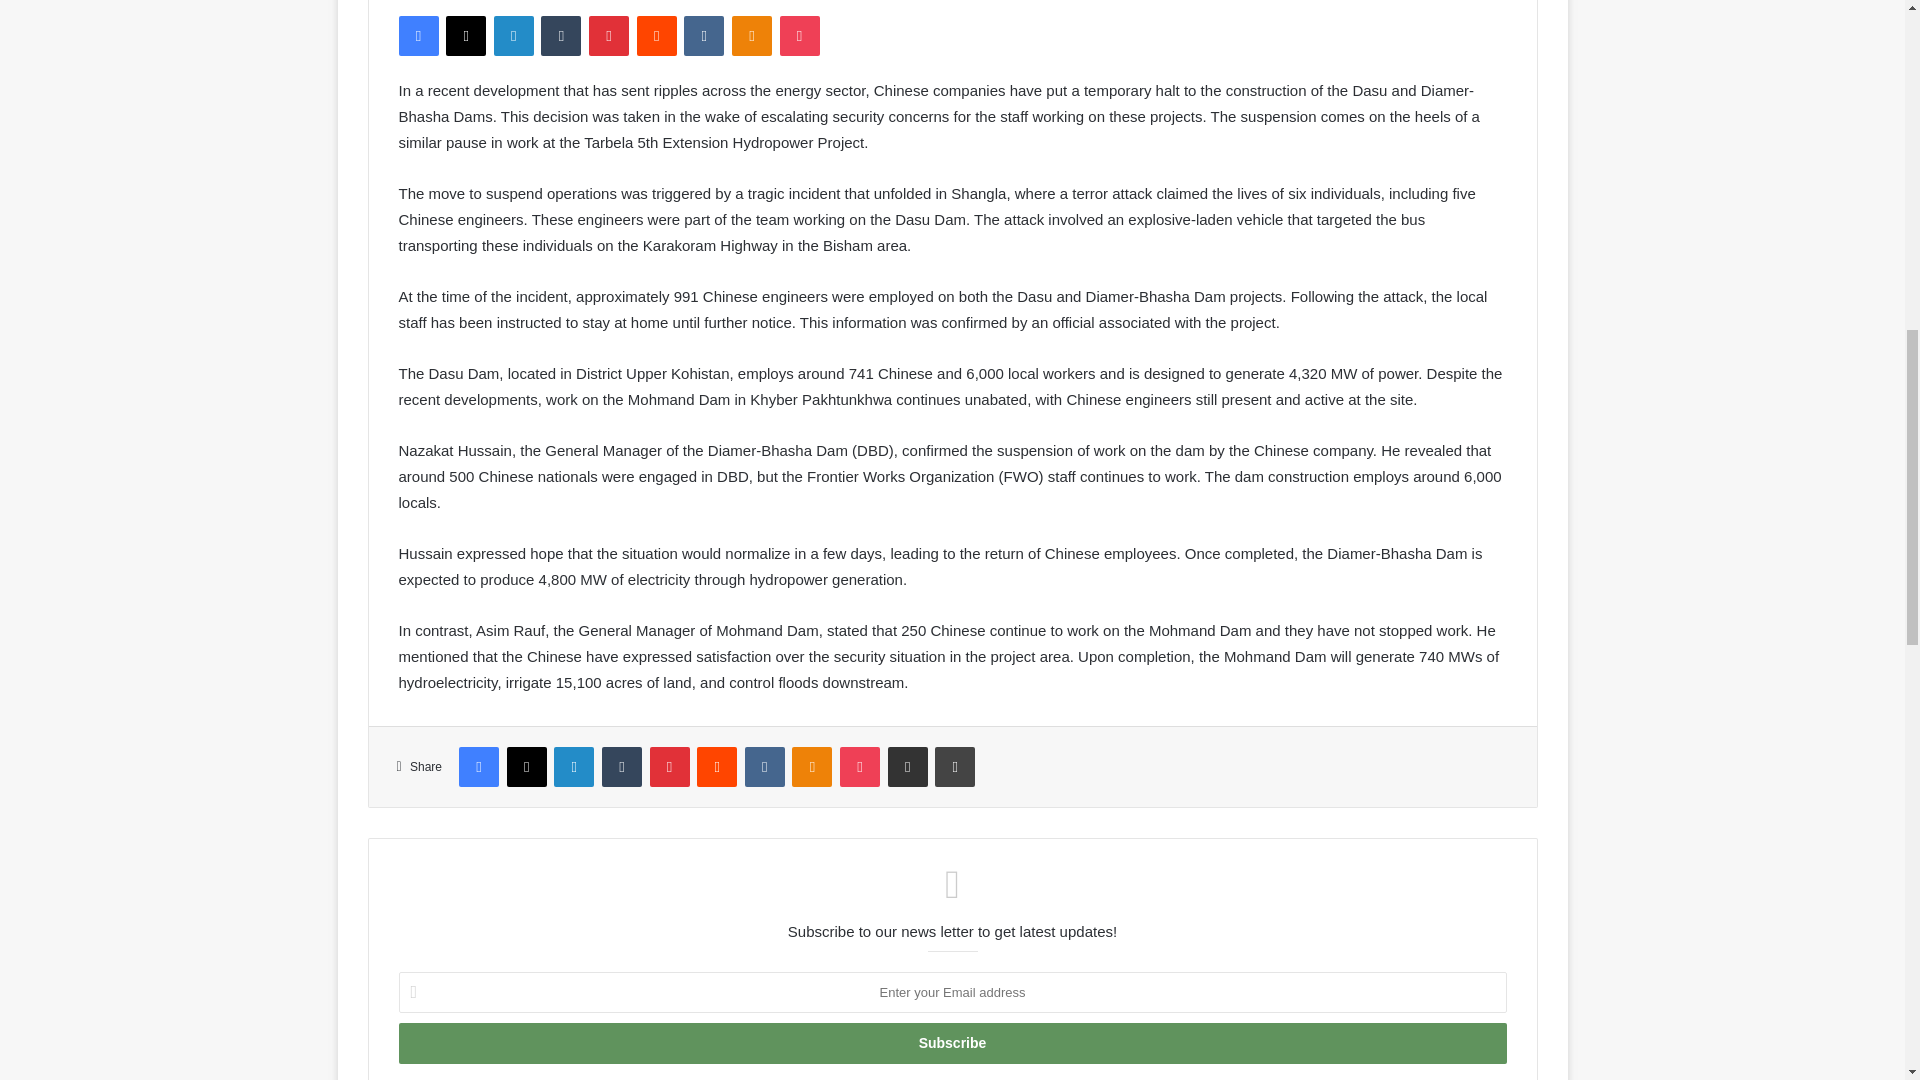 This screenshot has height=1080, width=1920. I want to click on Pinterest, so click(609, 36).